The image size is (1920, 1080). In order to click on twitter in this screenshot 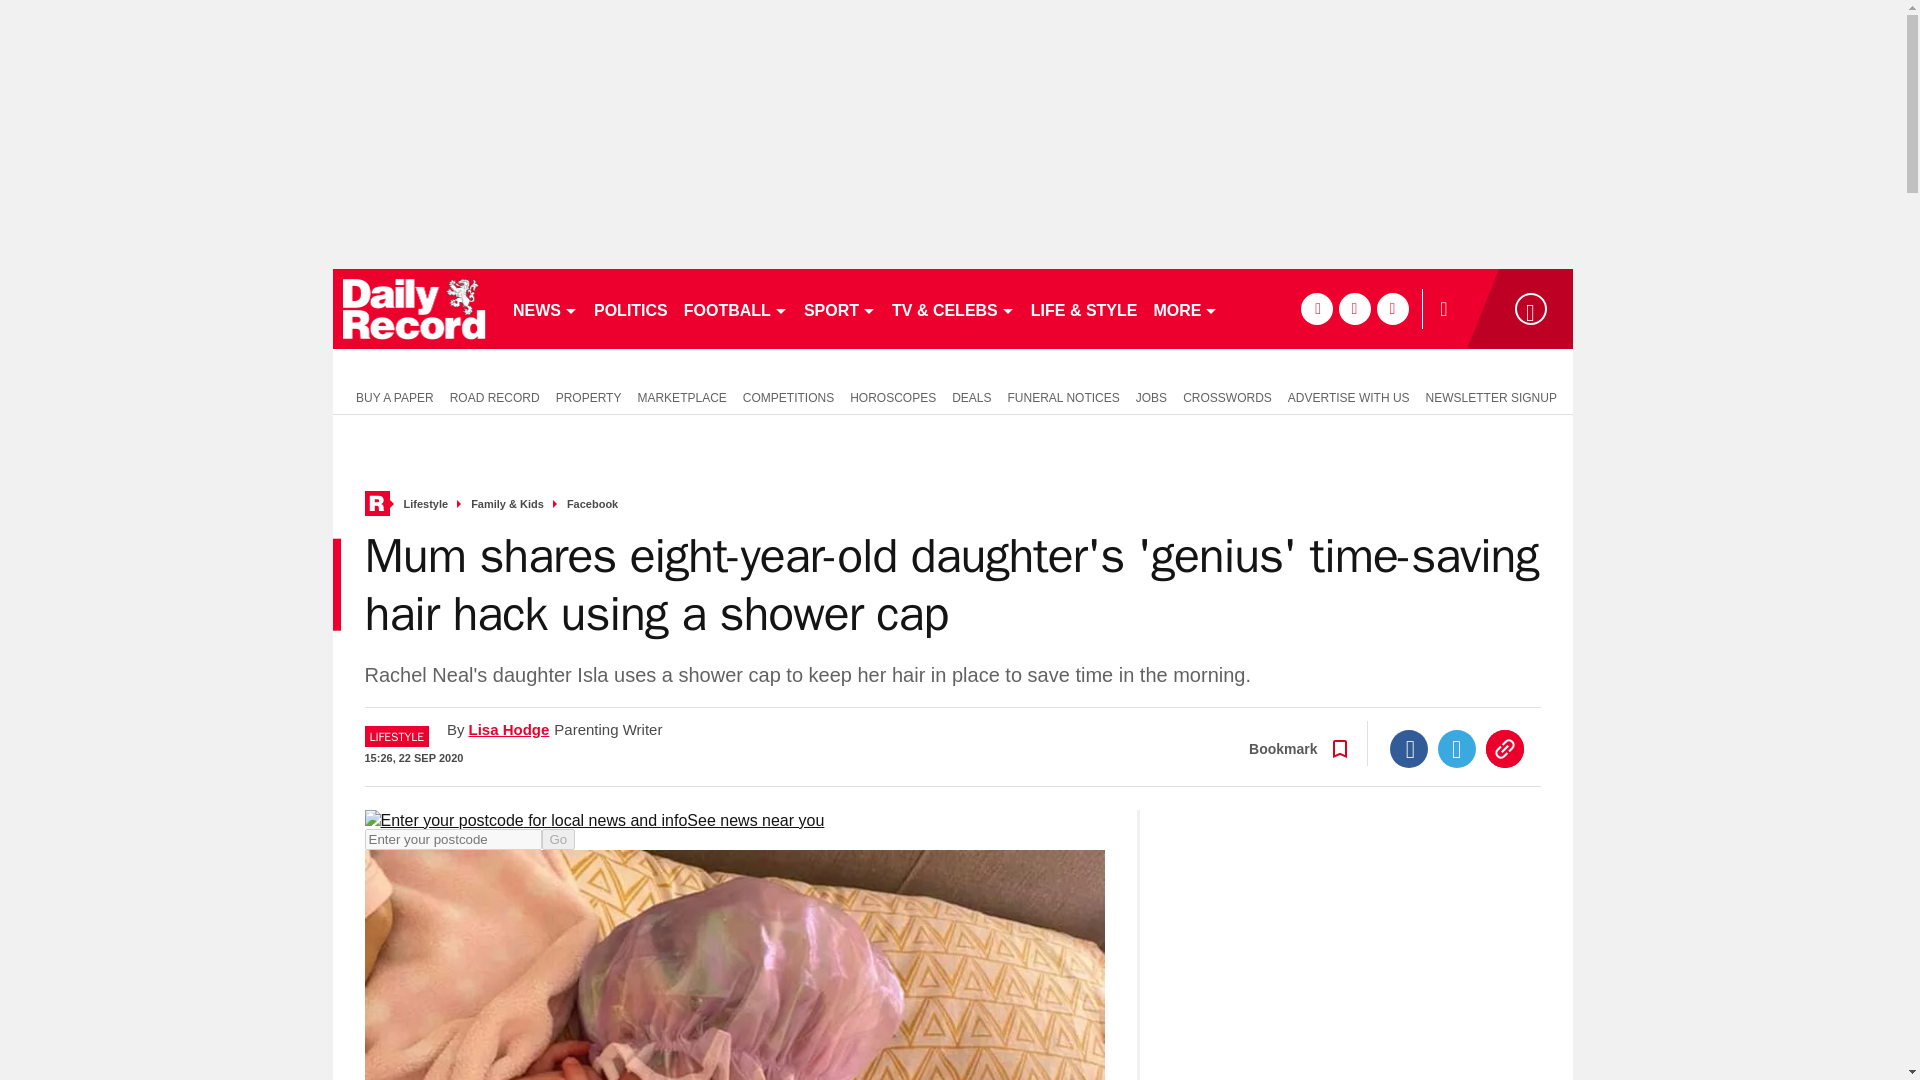, I will do `click(1354, 308)`.